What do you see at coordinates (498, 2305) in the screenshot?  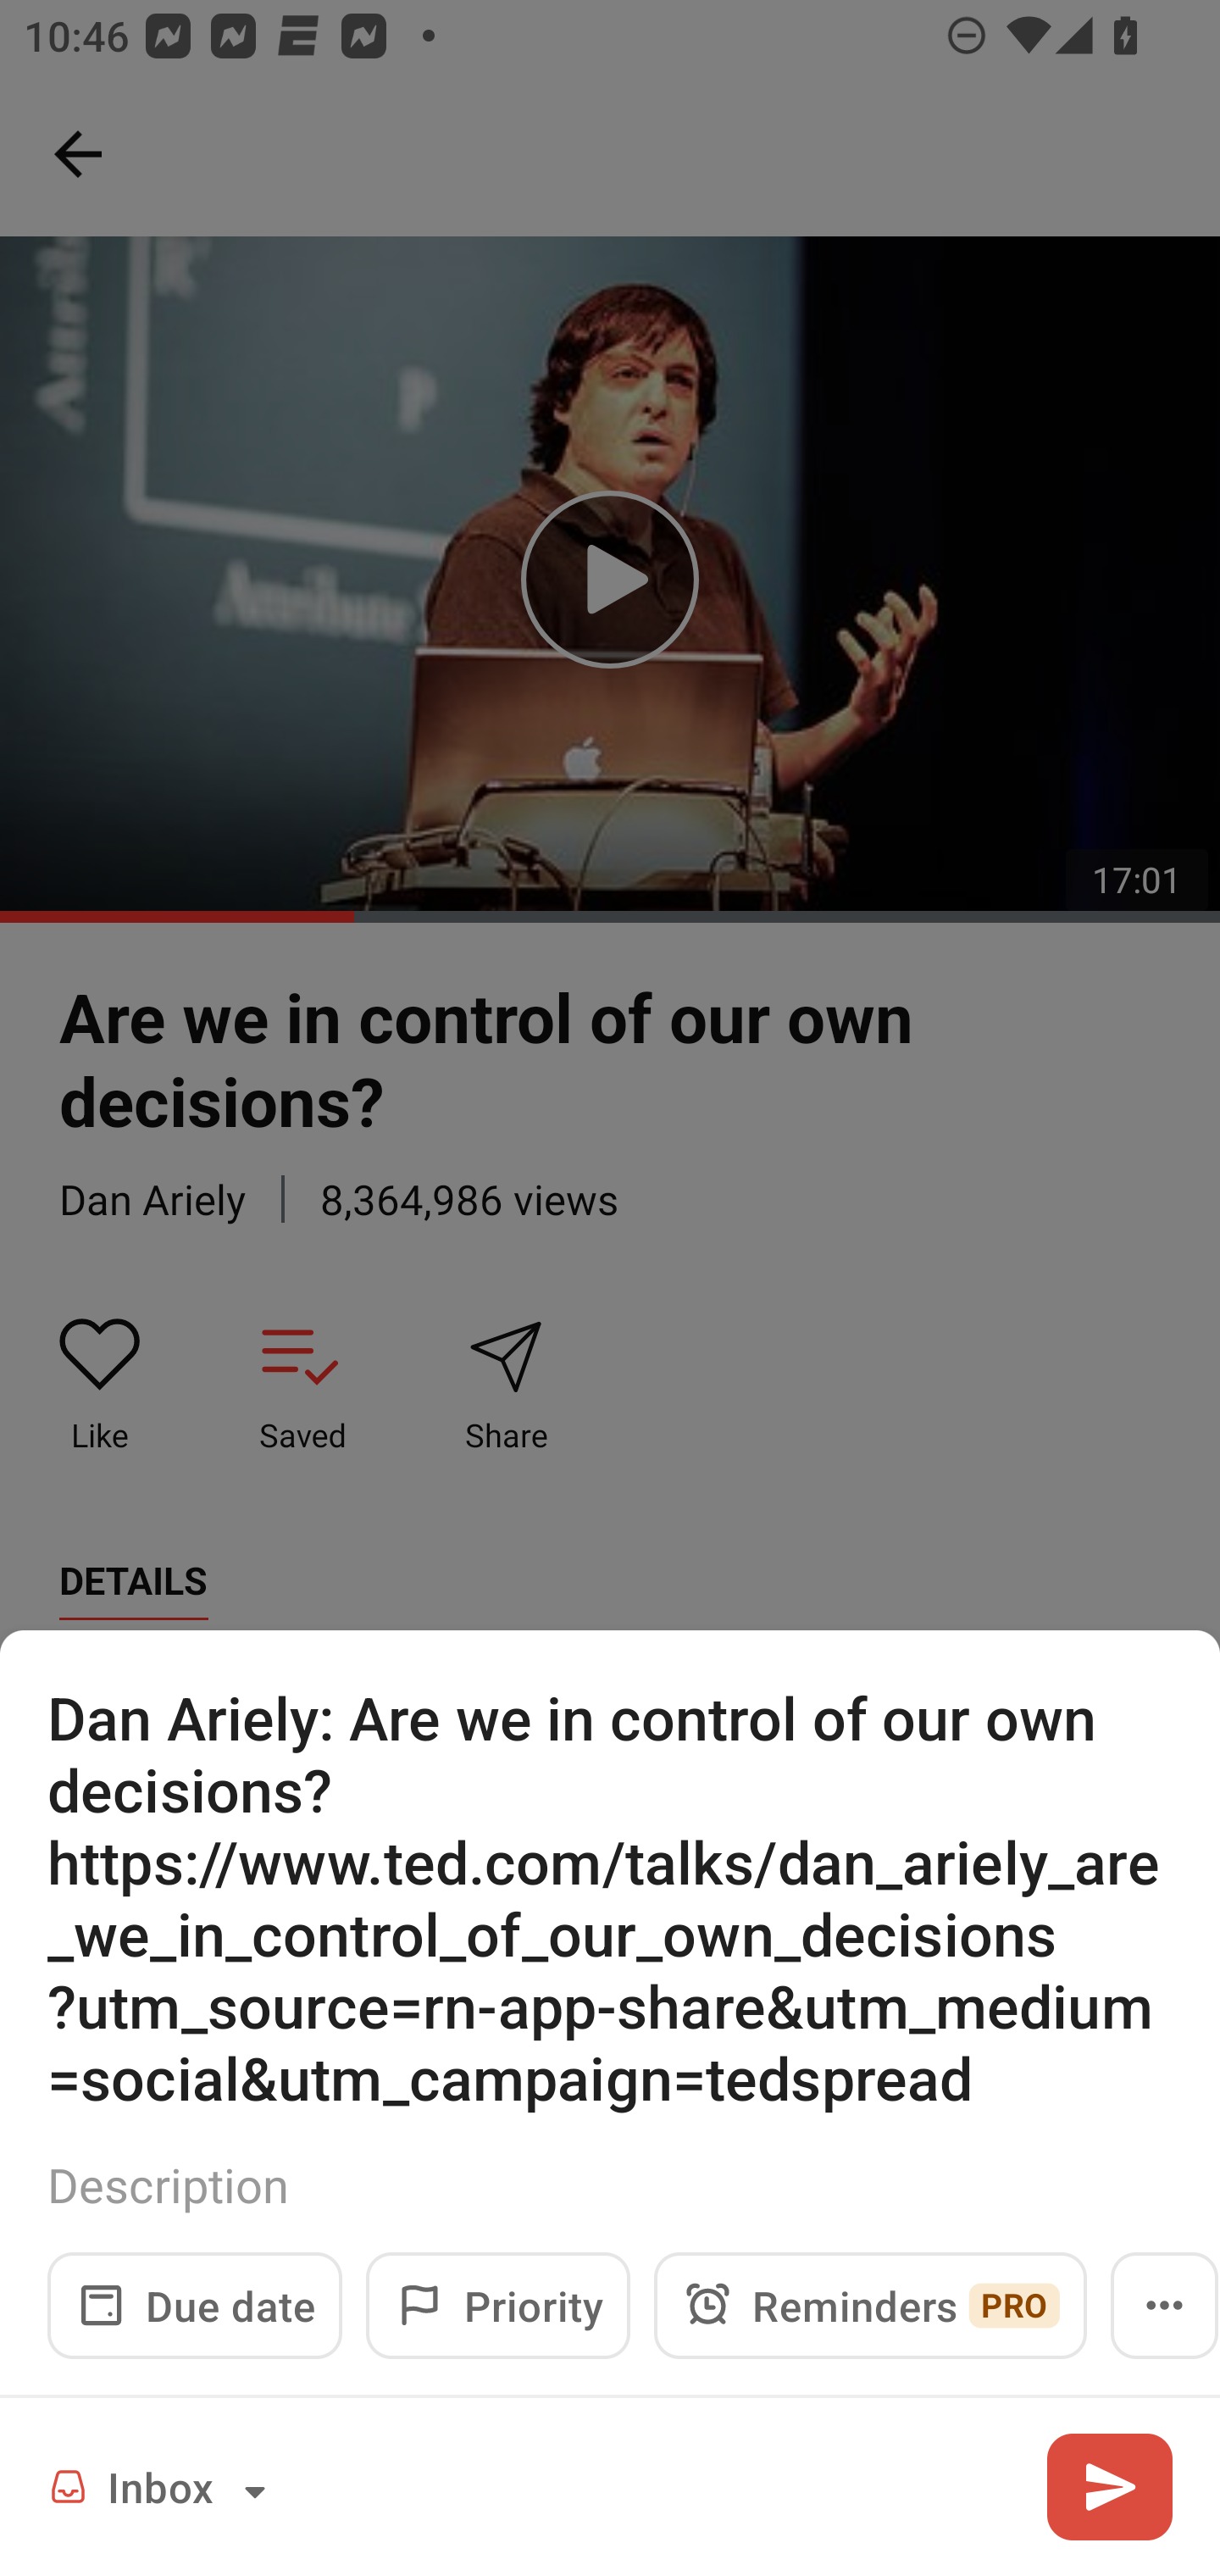 I see `Priority` at bounding box center [498, 2305].